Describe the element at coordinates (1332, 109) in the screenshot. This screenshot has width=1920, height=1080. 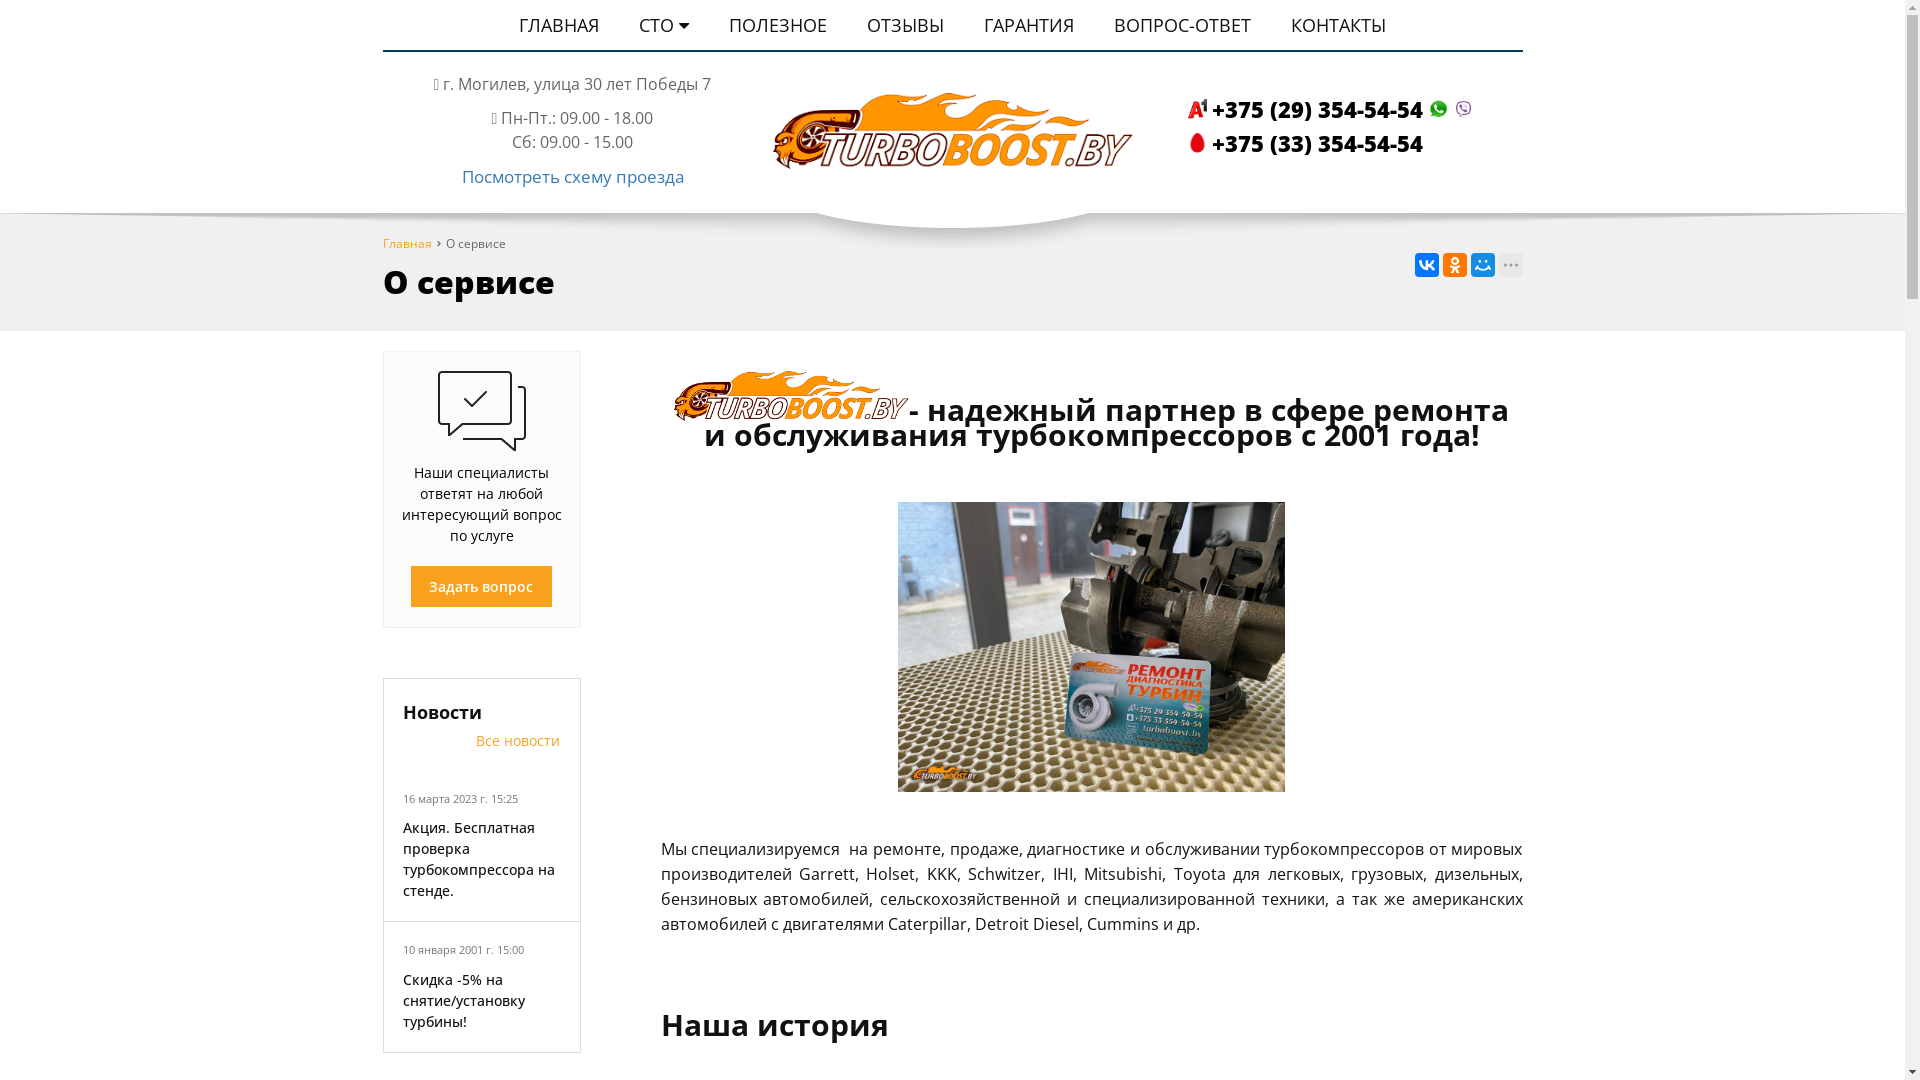
I see `+375 (29) 354-54-54` at that location.